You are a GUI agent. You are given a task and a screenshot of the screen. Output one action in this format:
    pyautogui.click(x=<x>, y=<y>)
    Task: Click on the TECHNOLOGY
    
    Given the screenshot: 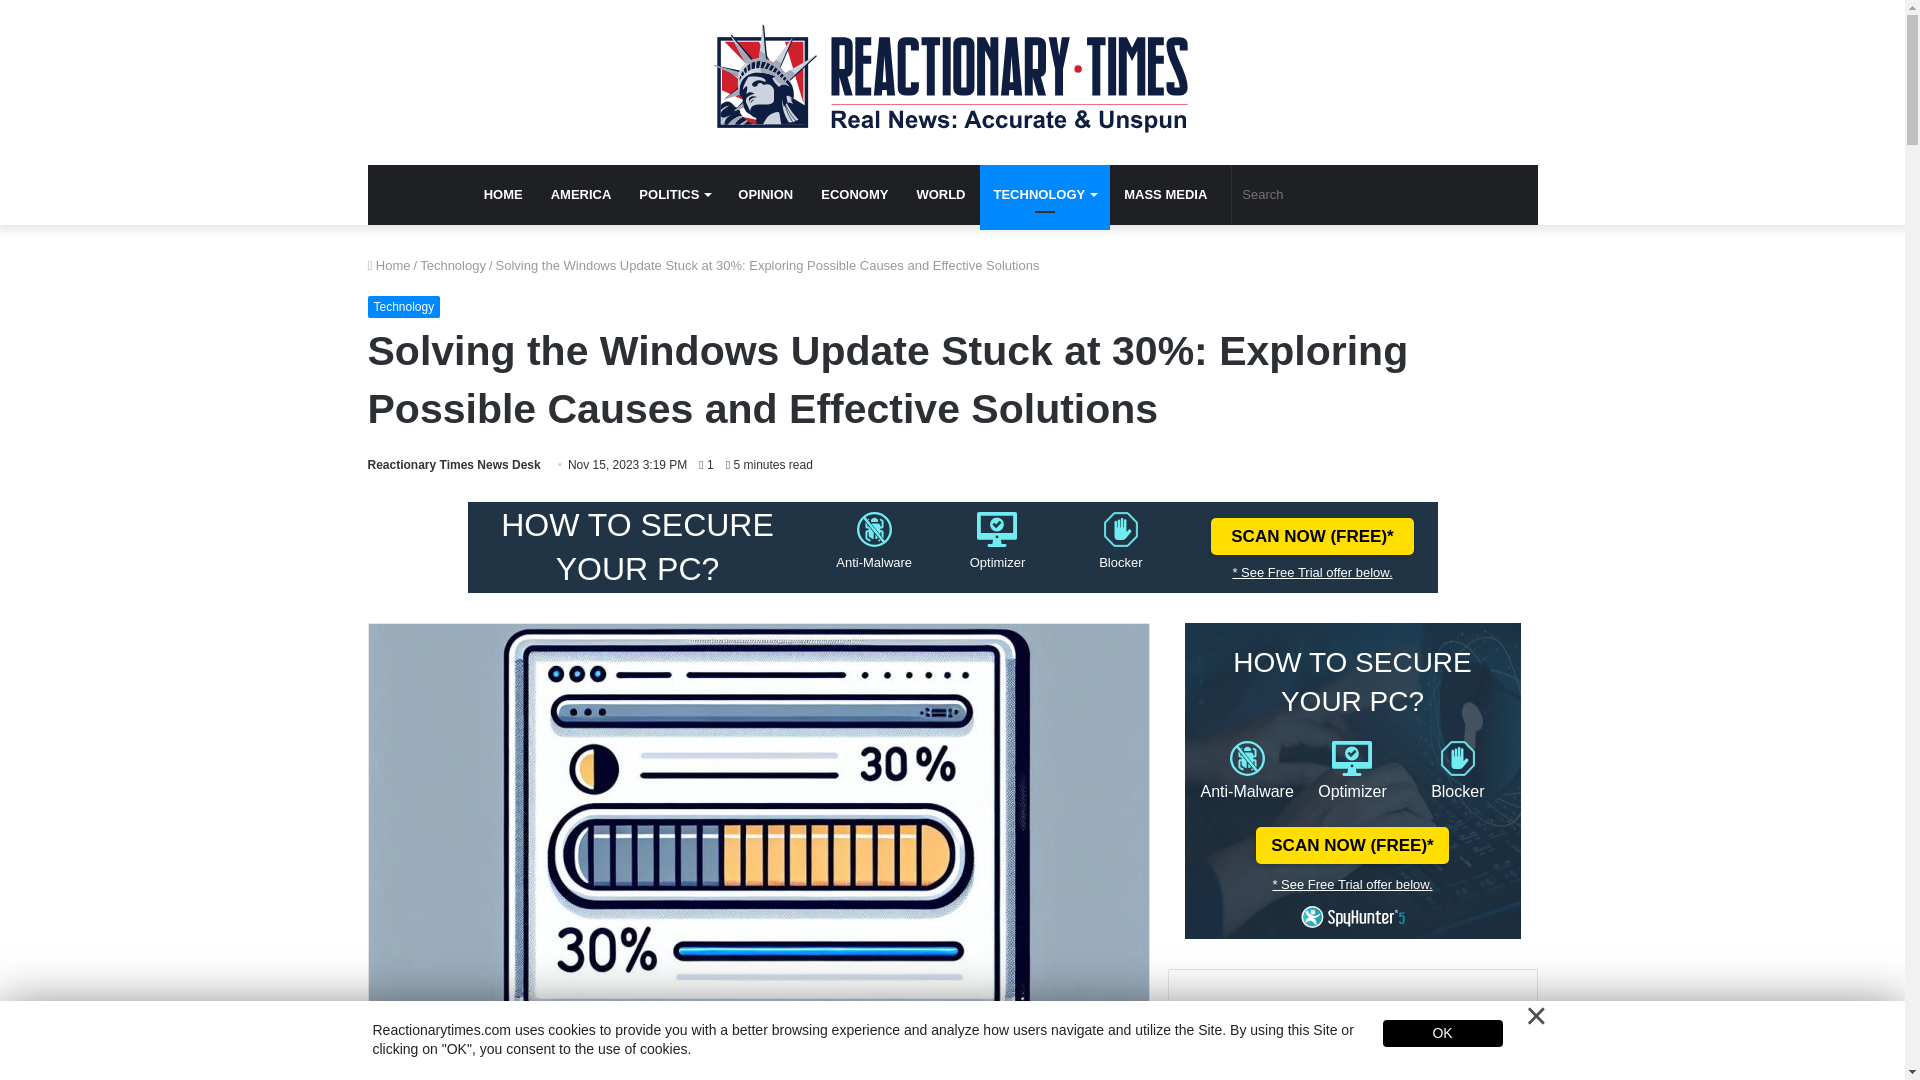 What is the action you would take?
    pyautogui.click(x=1045, y=194)
    